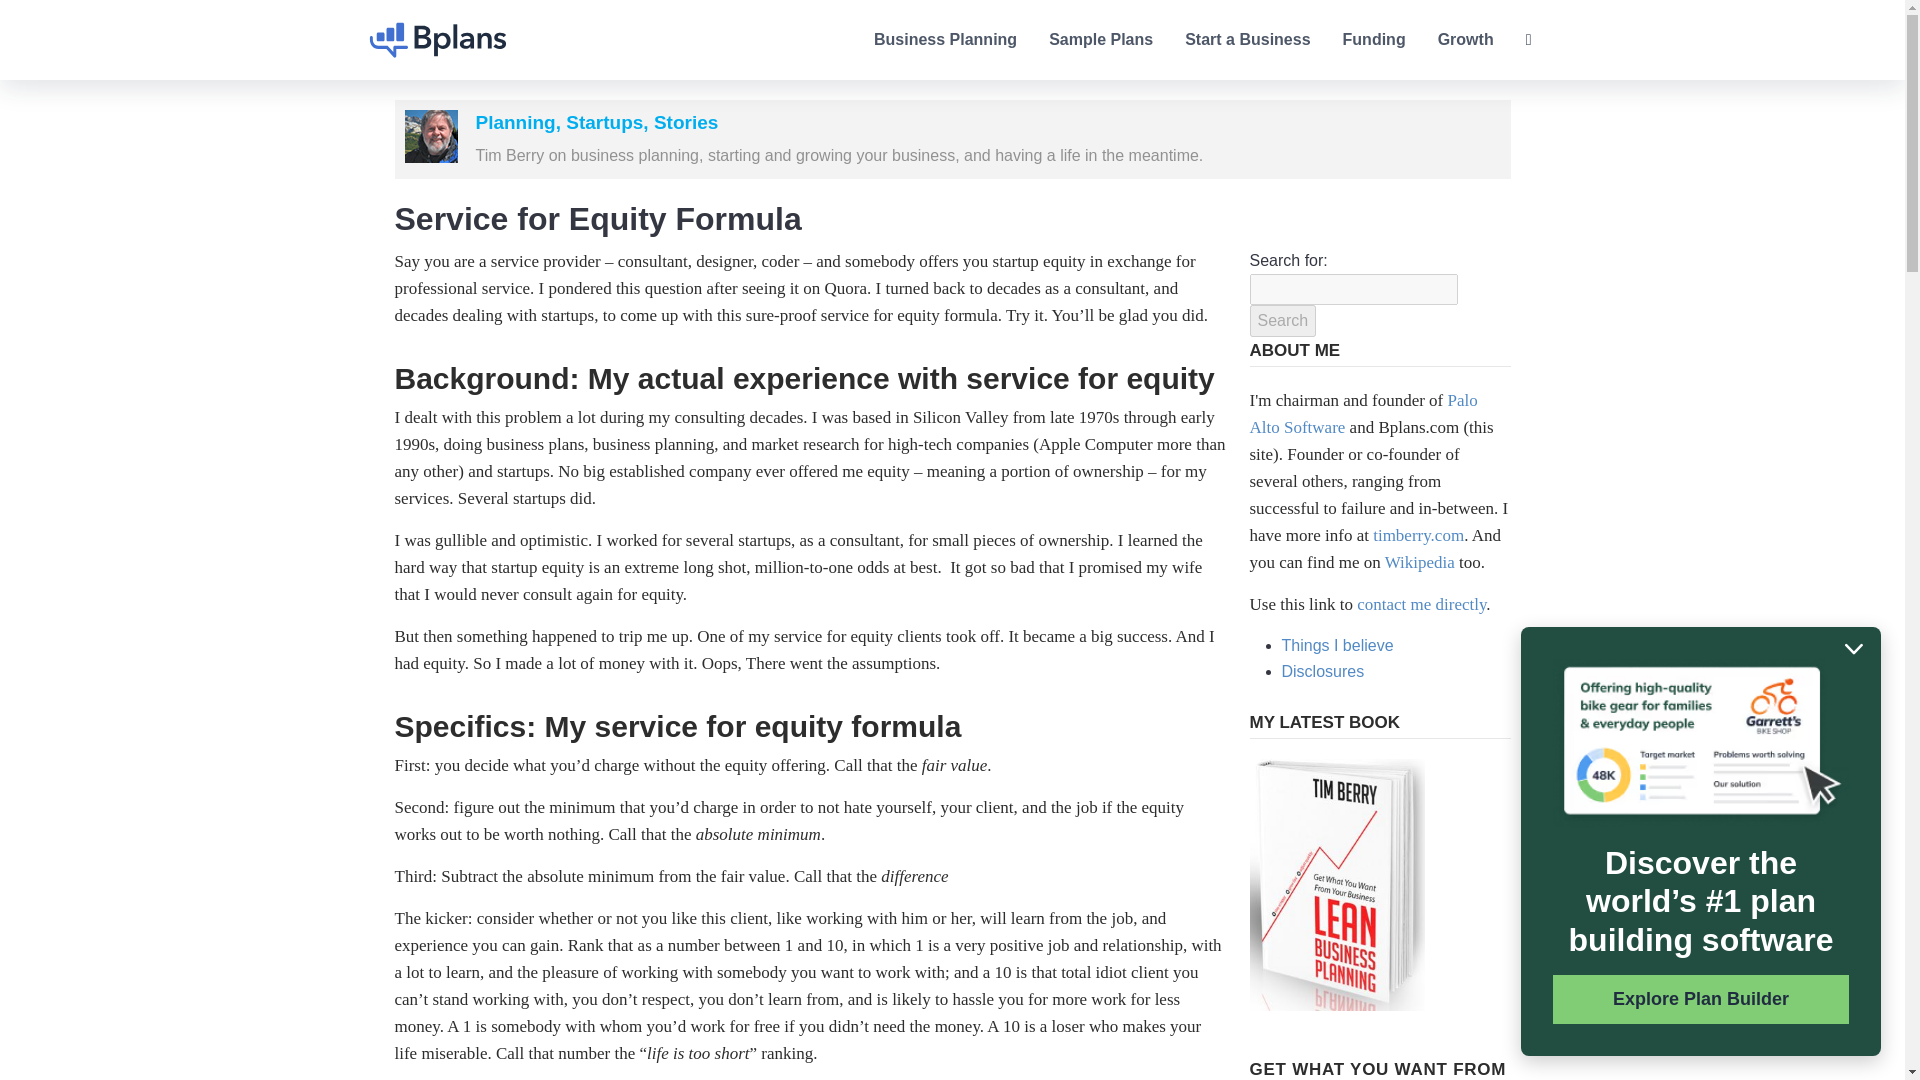  Describe the element at coordinates (1283, 320) in the screenshot. I see `Search` at that location.